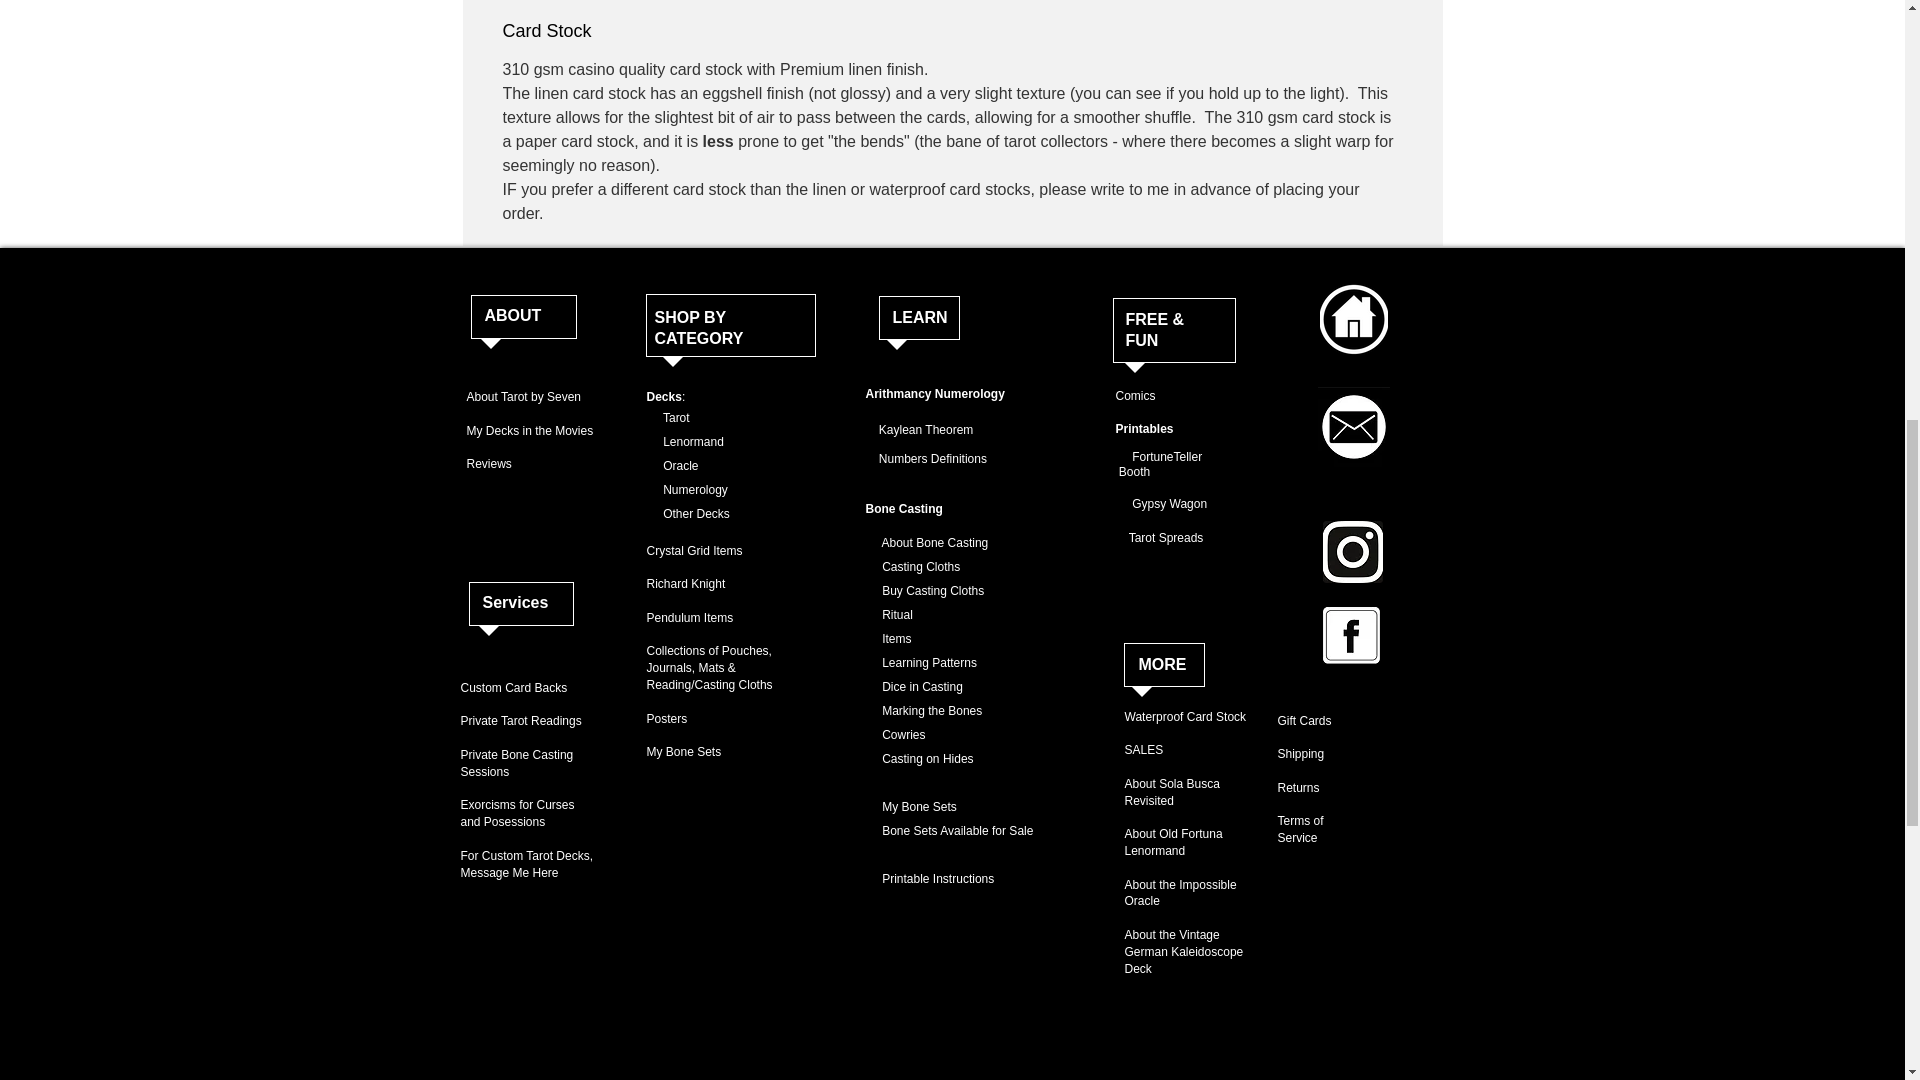 The width and height of the screenshot is (1920, 1080). Describe the element at coordinates (513, 688) in the screenshot. I see `Custom Card Backs` at that location.